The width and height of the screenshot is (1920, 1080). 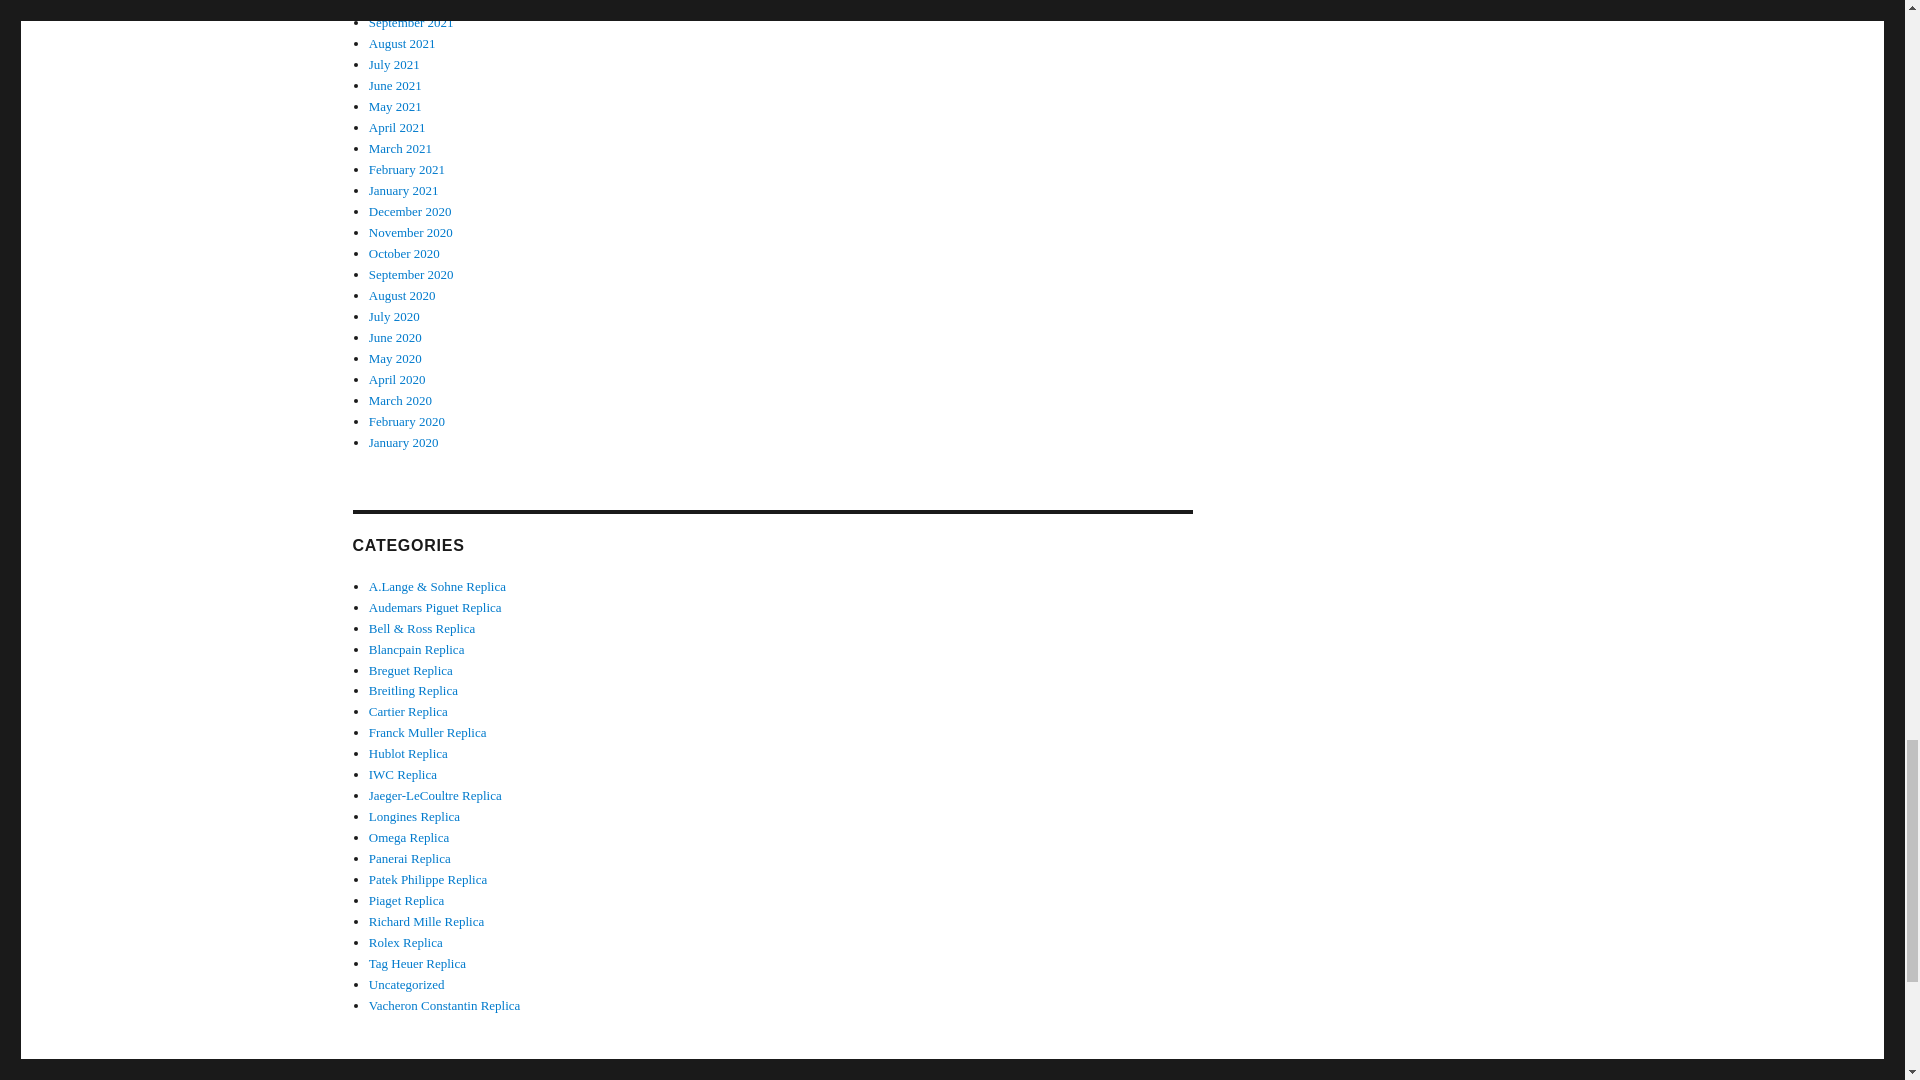 What do you see at coordinates (395, 84) in the screenshot?
I see `June 2021` at bounding box center [395, 84].